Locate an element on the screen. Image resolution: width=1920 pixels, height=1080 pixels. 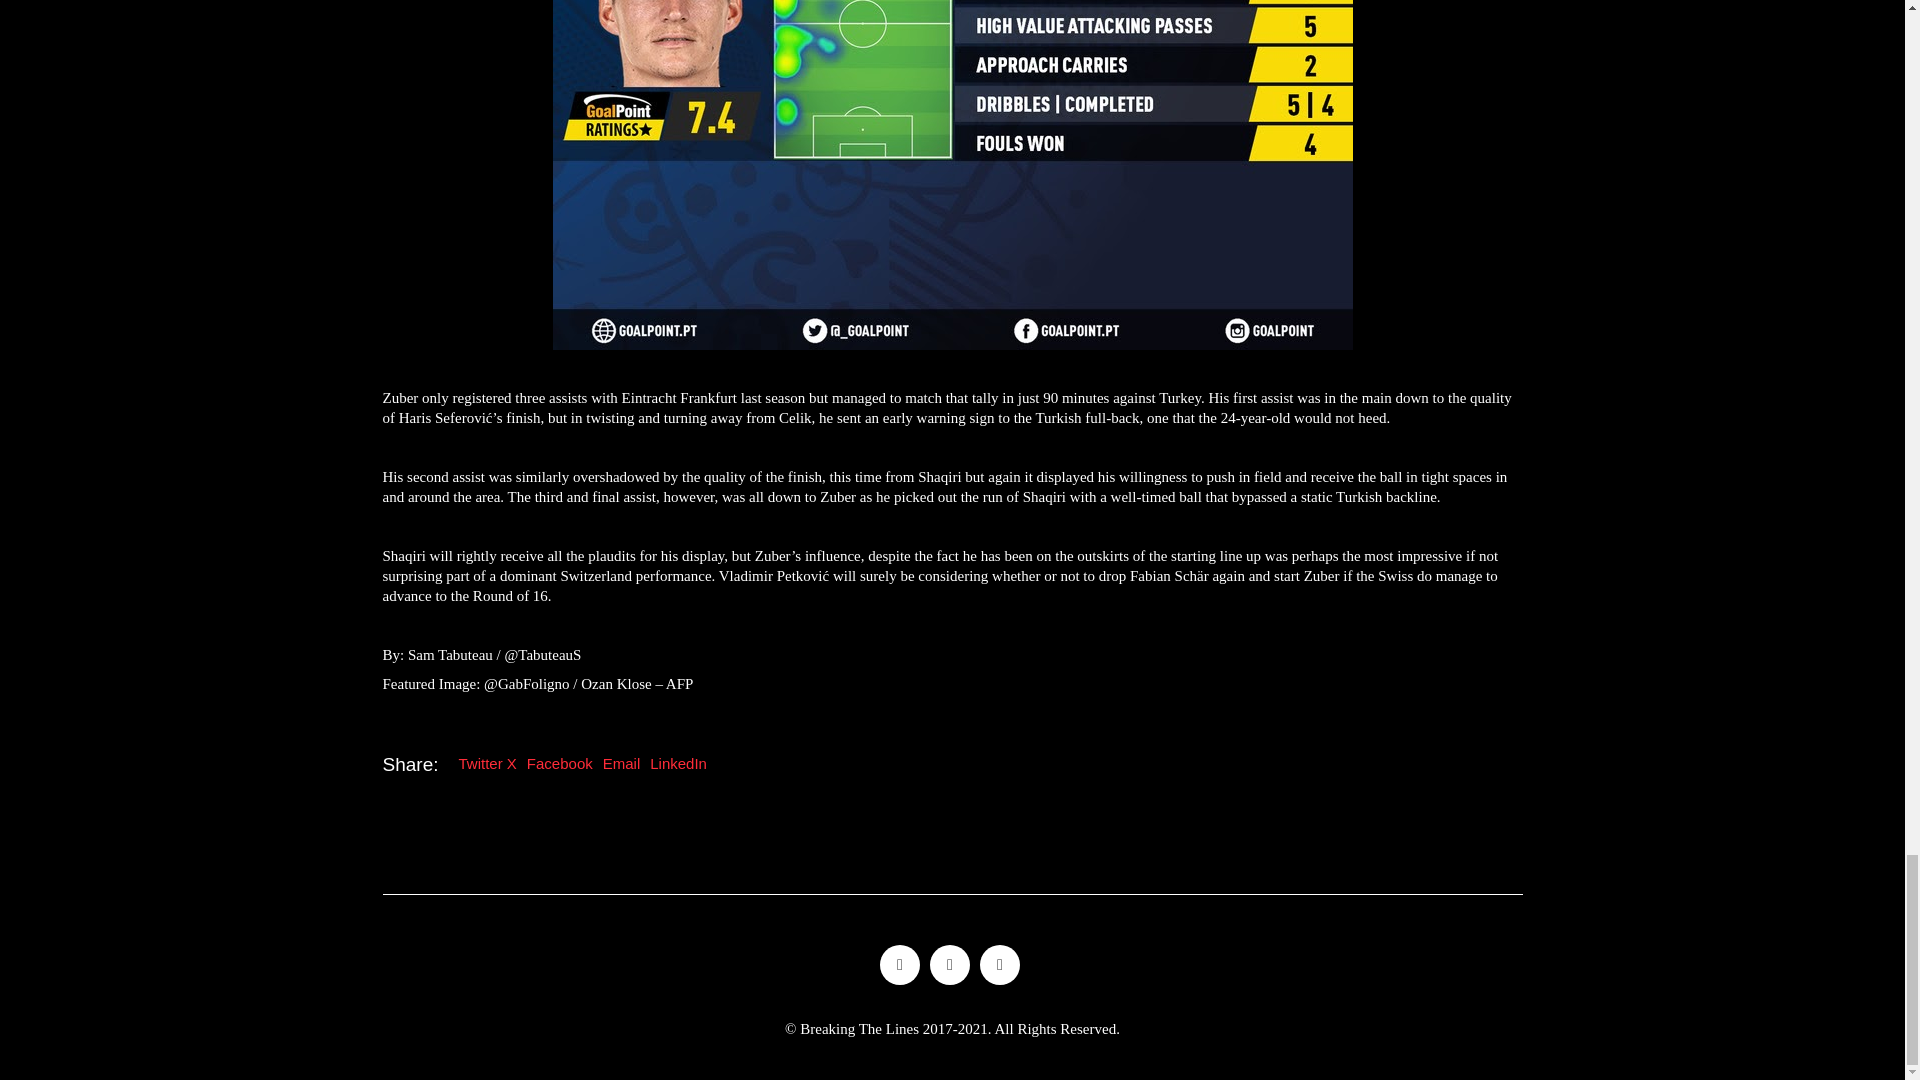
Facebook is located at coordinates (949, 964).